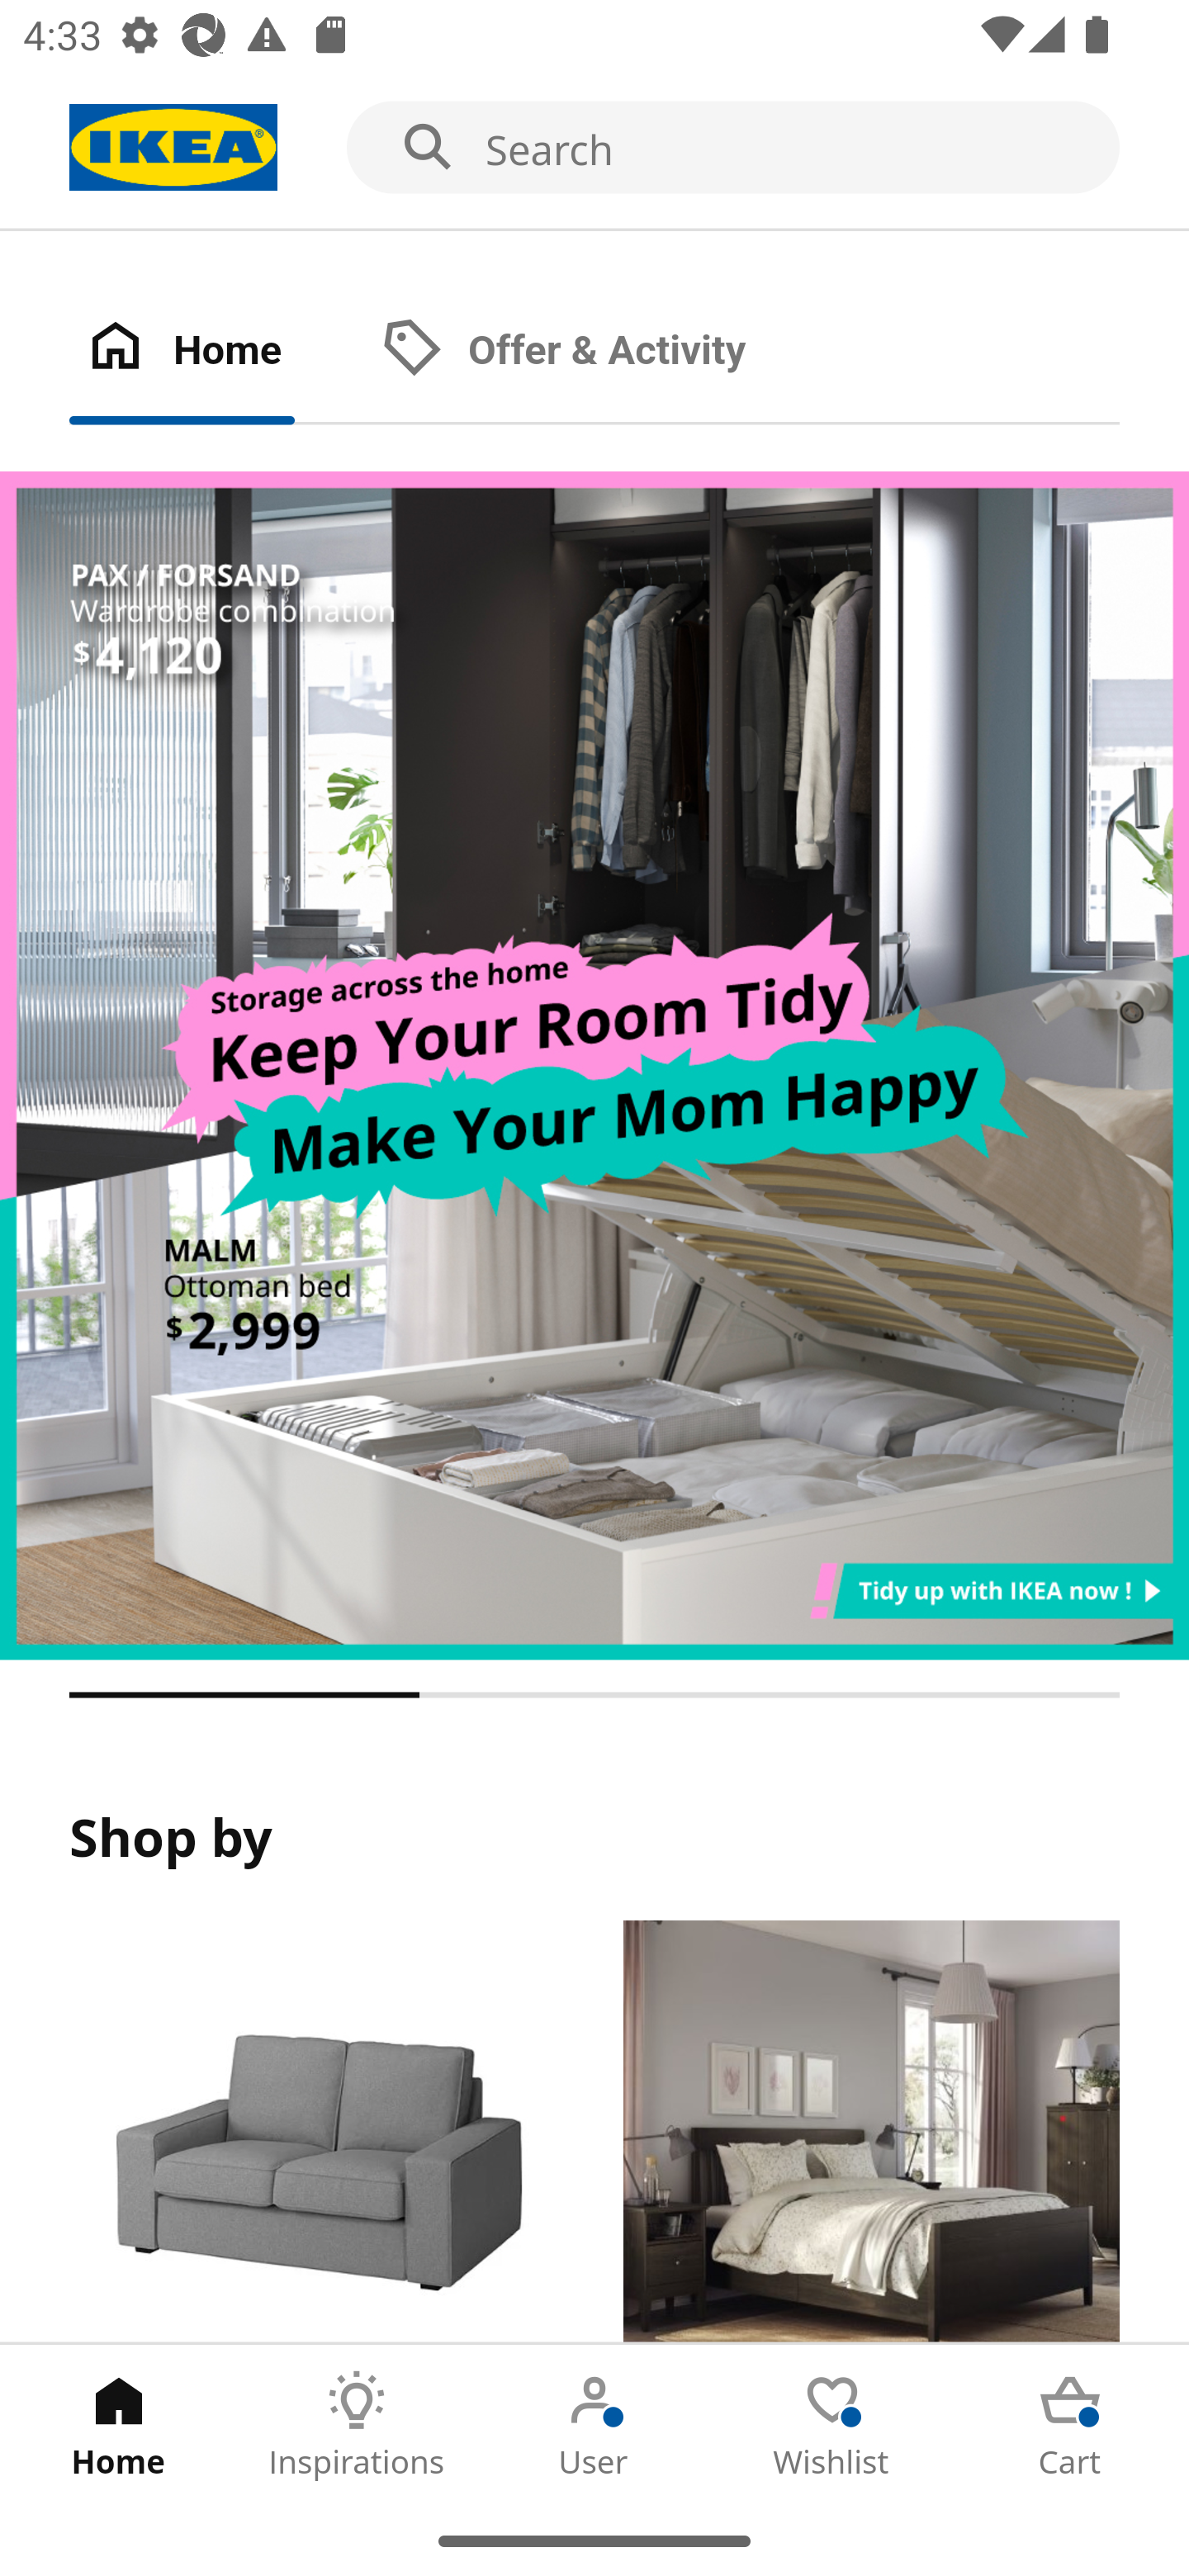 The height and width of the screenshot is (2576, 1189). What do you see at coordinates (594, 149) in the screenshot?
I see `Search` at bounding box center [594, 149].